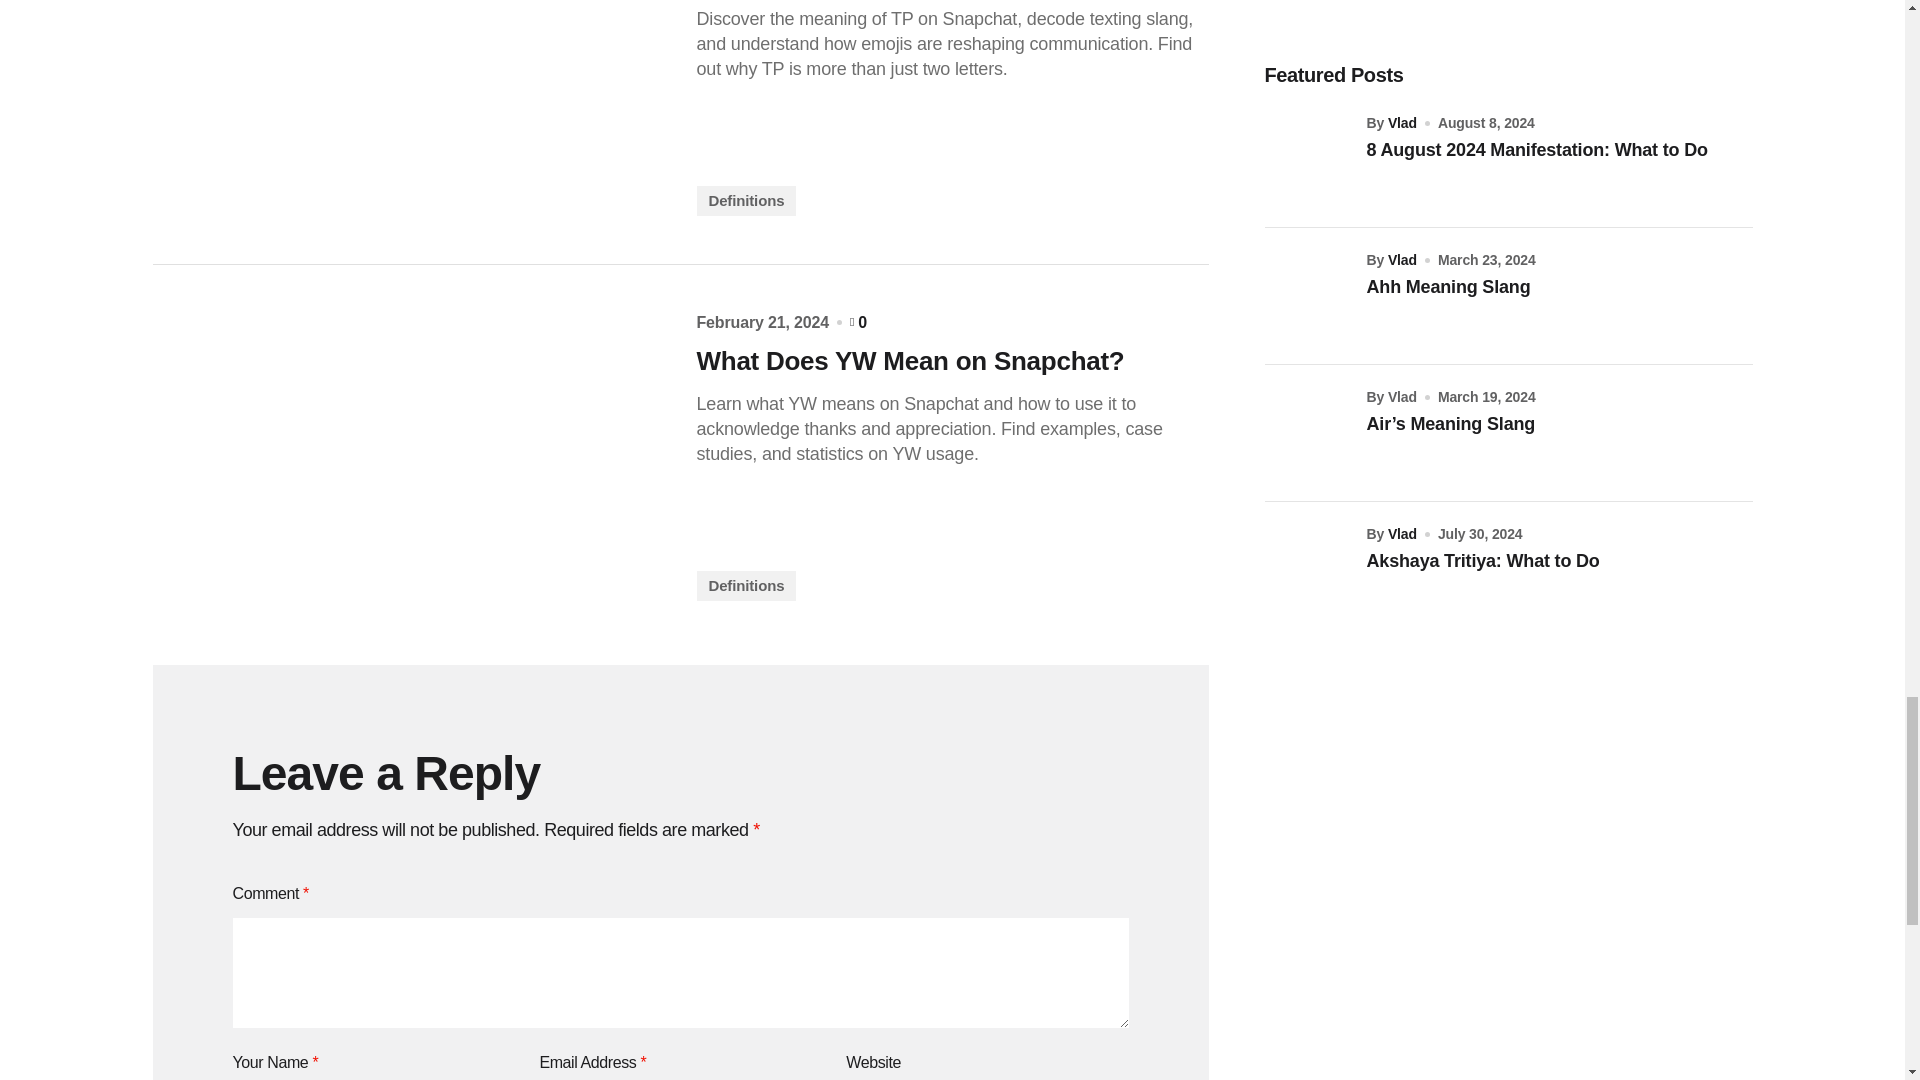  I want to click on 0, so click(858, 322).